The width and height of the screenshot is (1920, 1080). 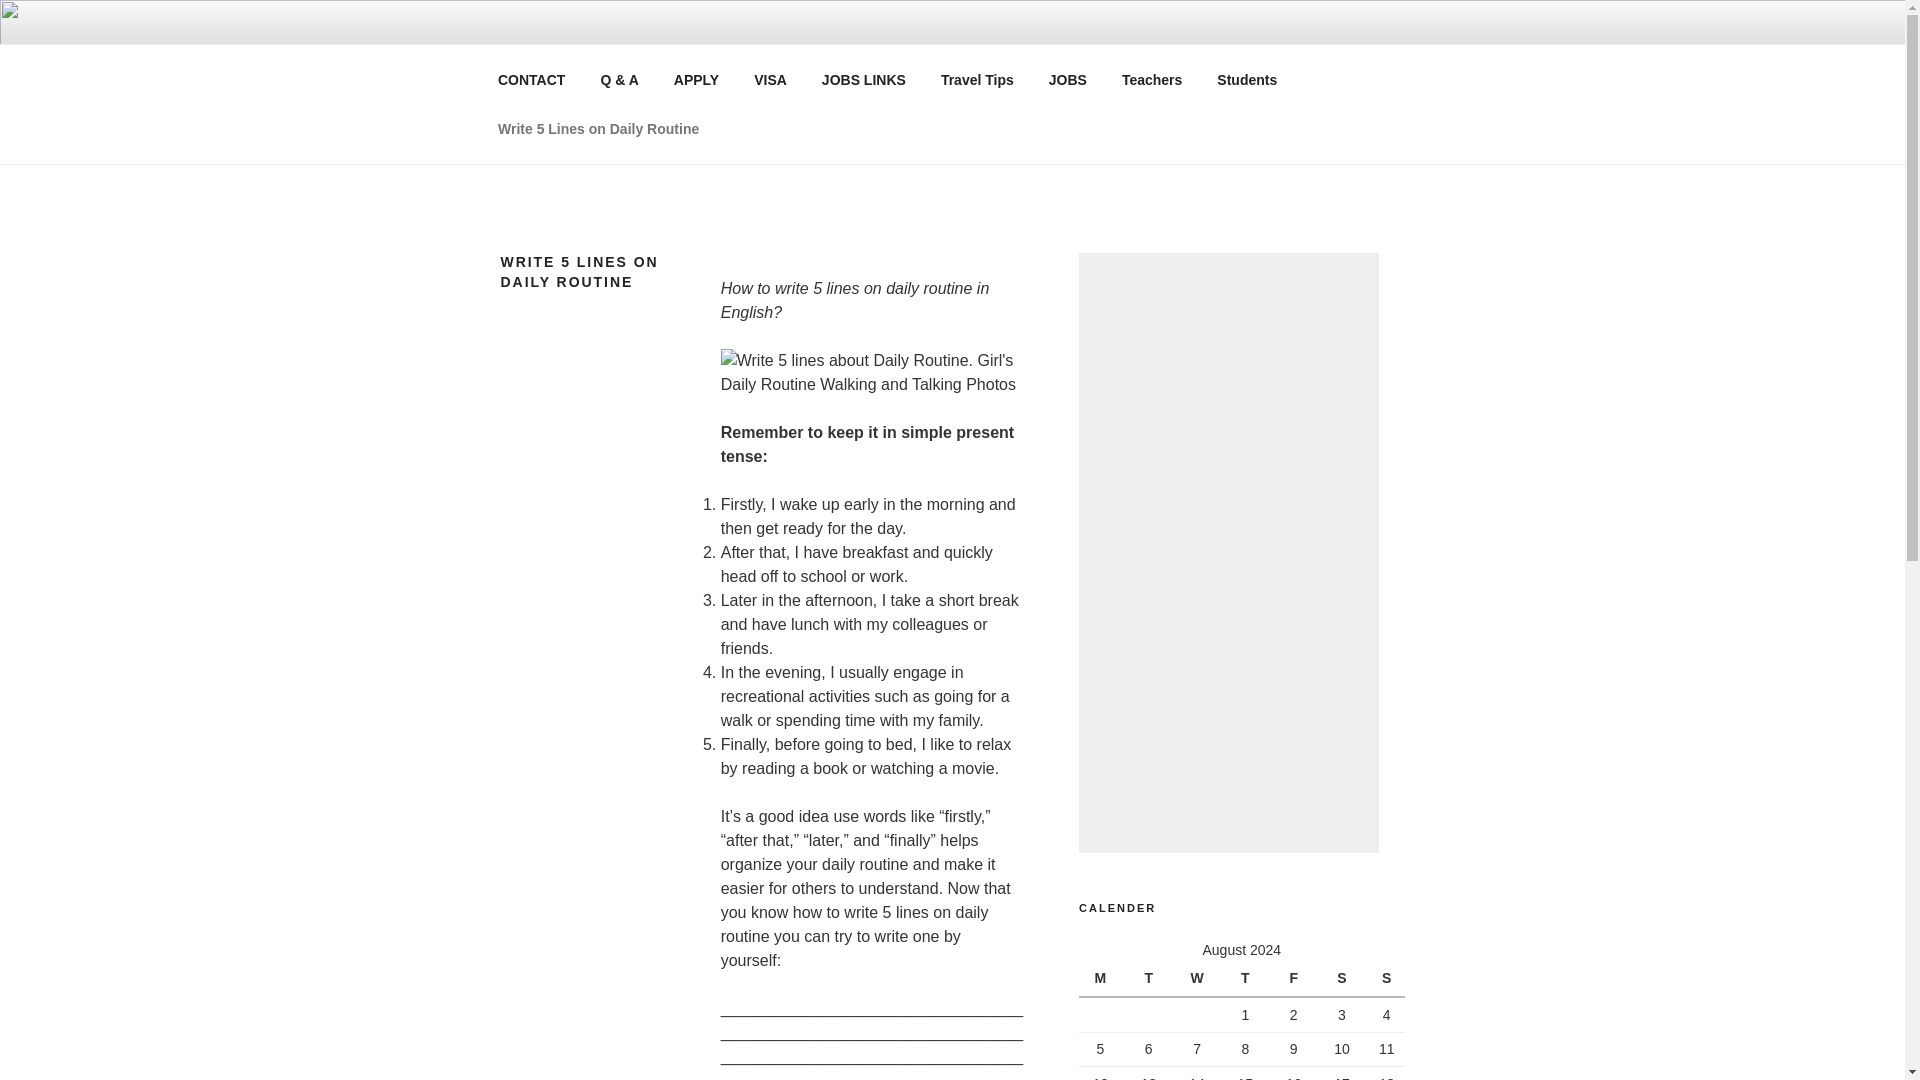 I want to click on Thursday, so click(x=1248, y=978).